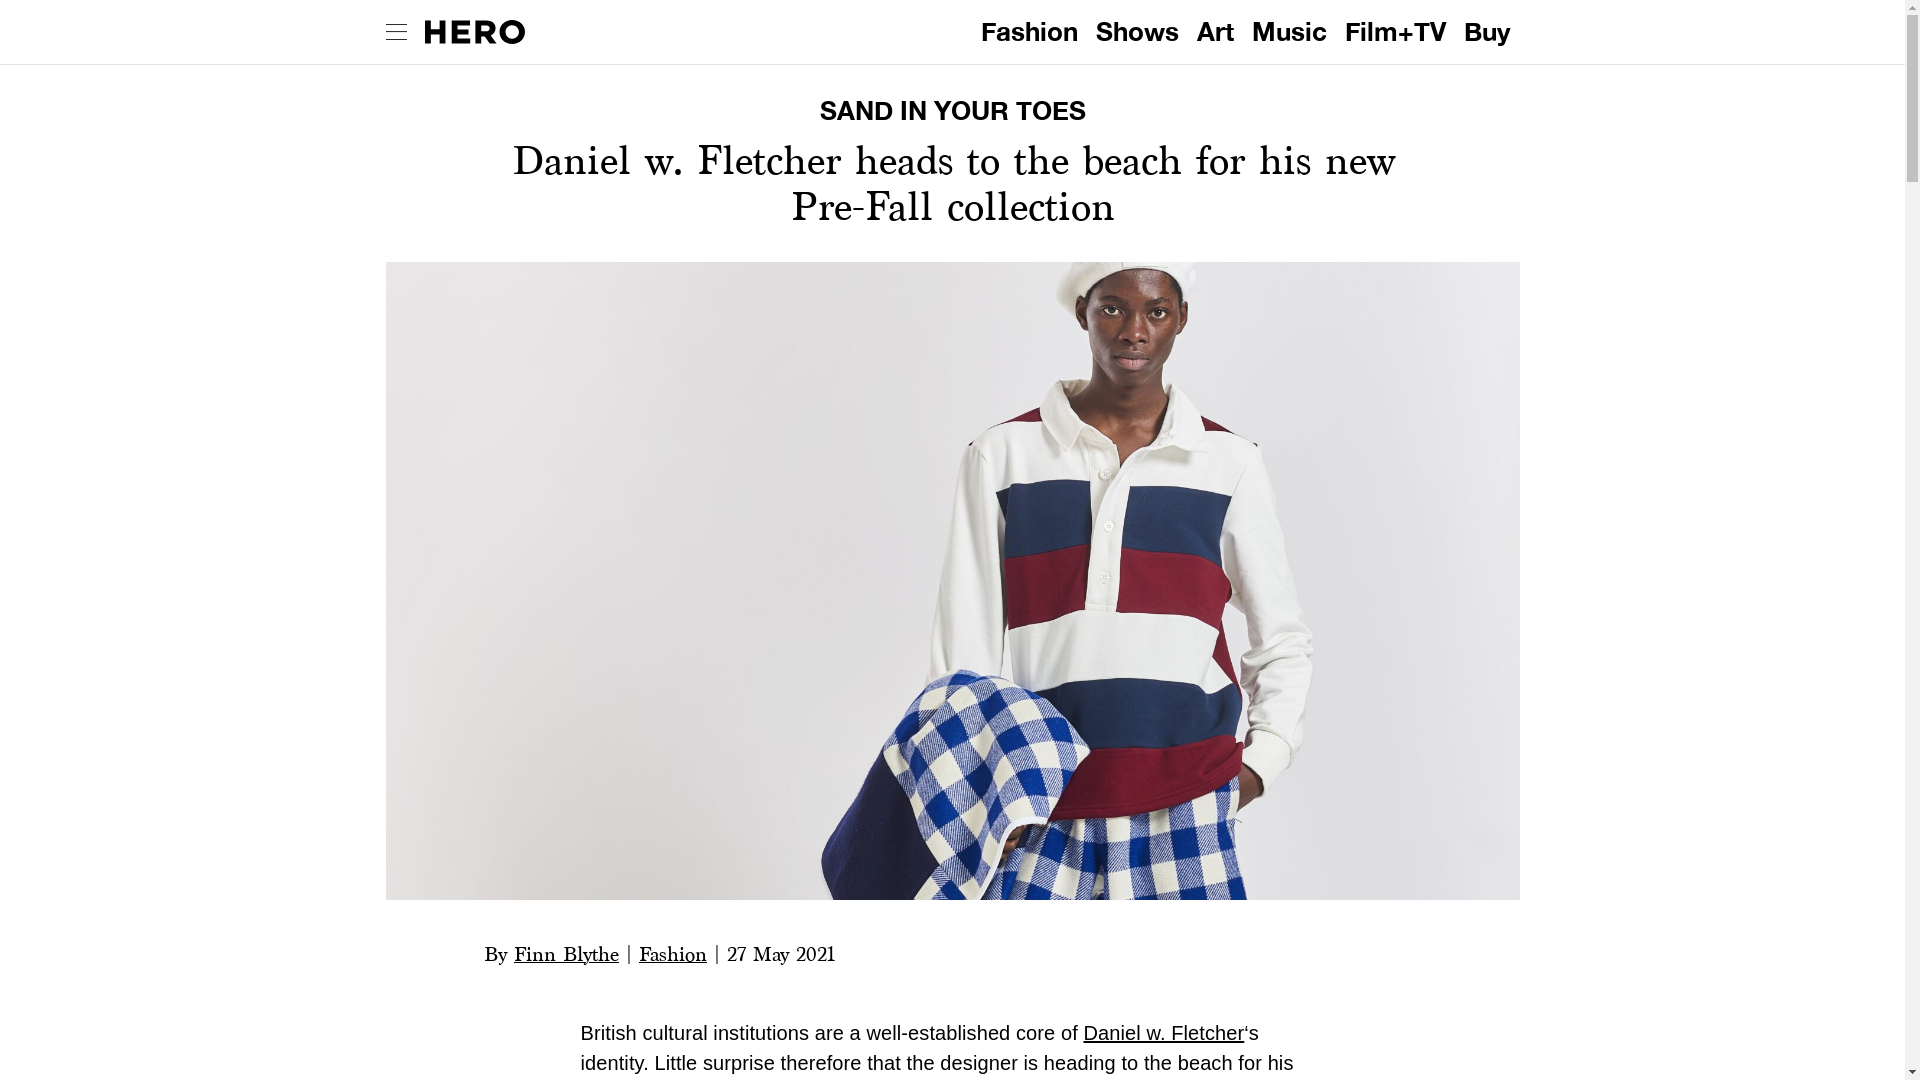 This screenshot has height=1080, width=1920. What do you see at coordinates (1137, 30) in the screenshot?
I see `Shows` at bounding box center [1137, 30].